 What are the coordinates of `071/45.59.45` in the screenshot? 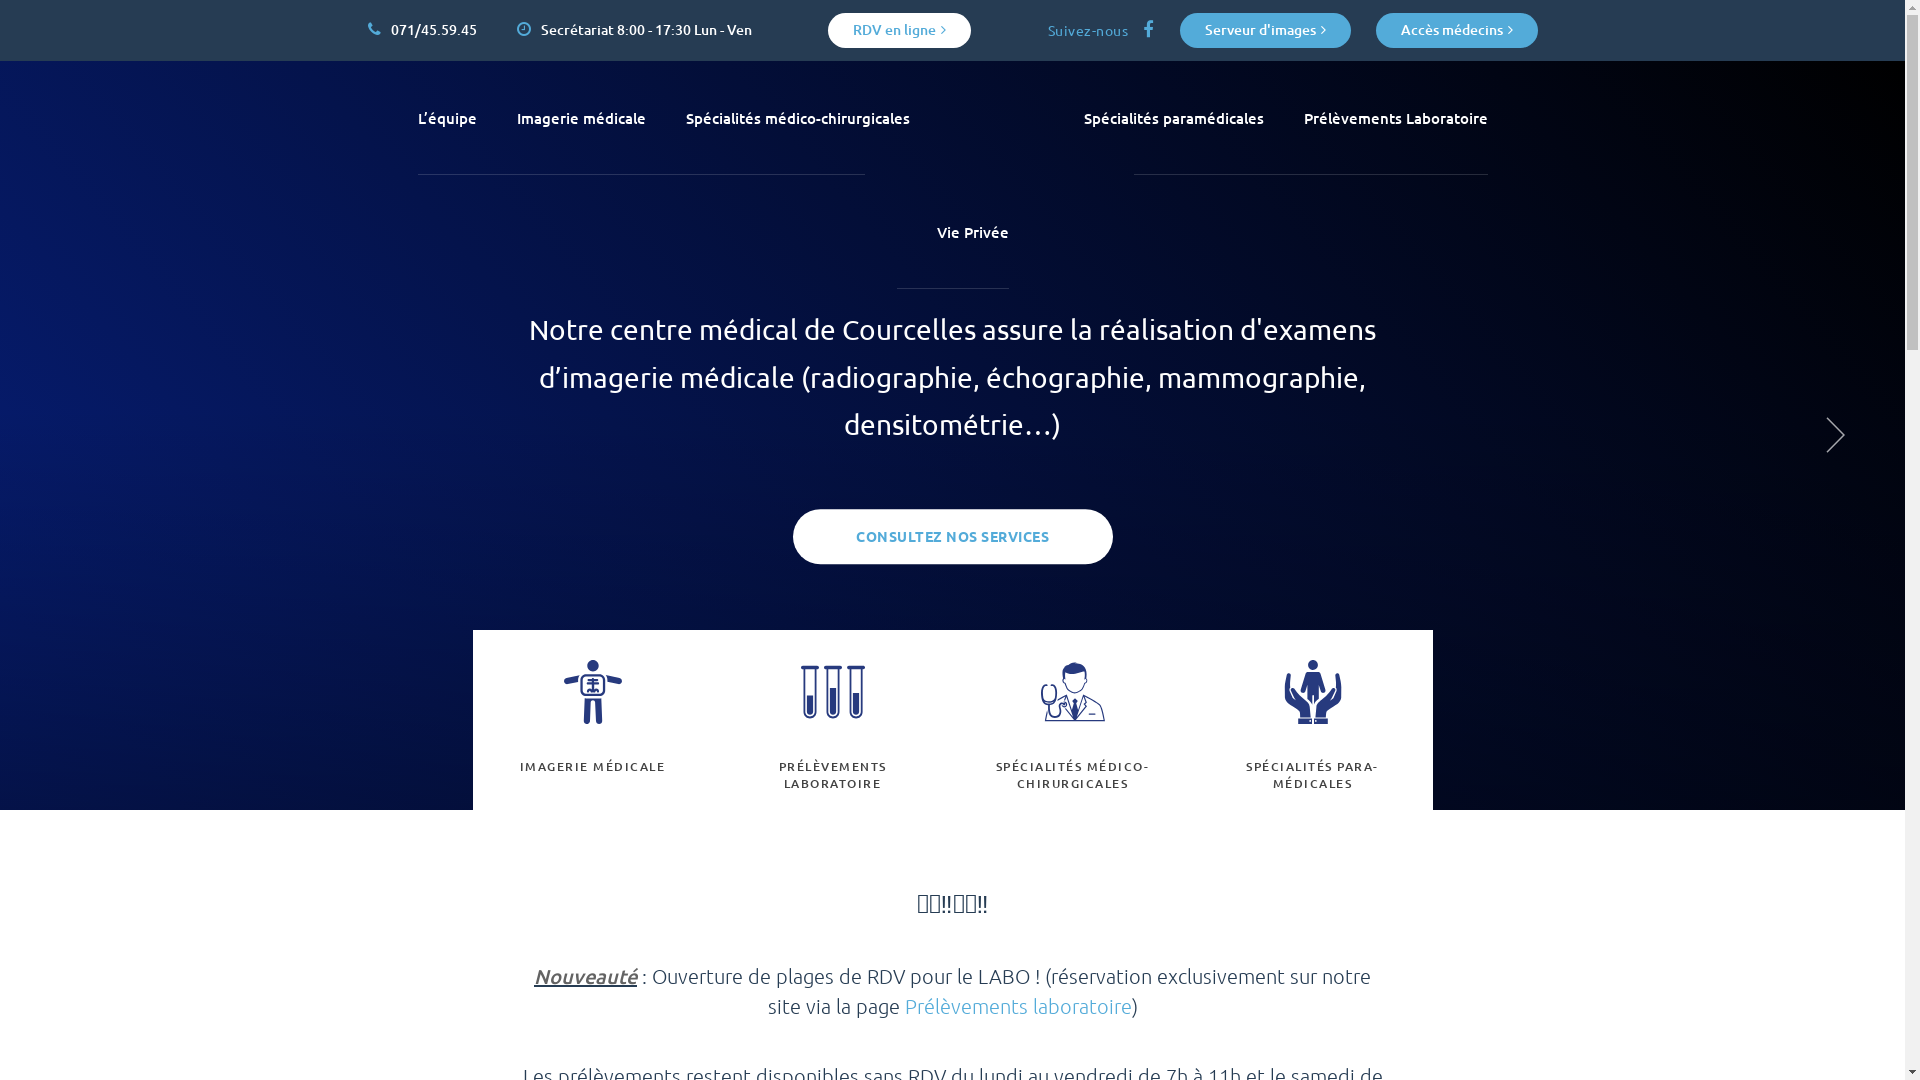 It's located at (422, 30).